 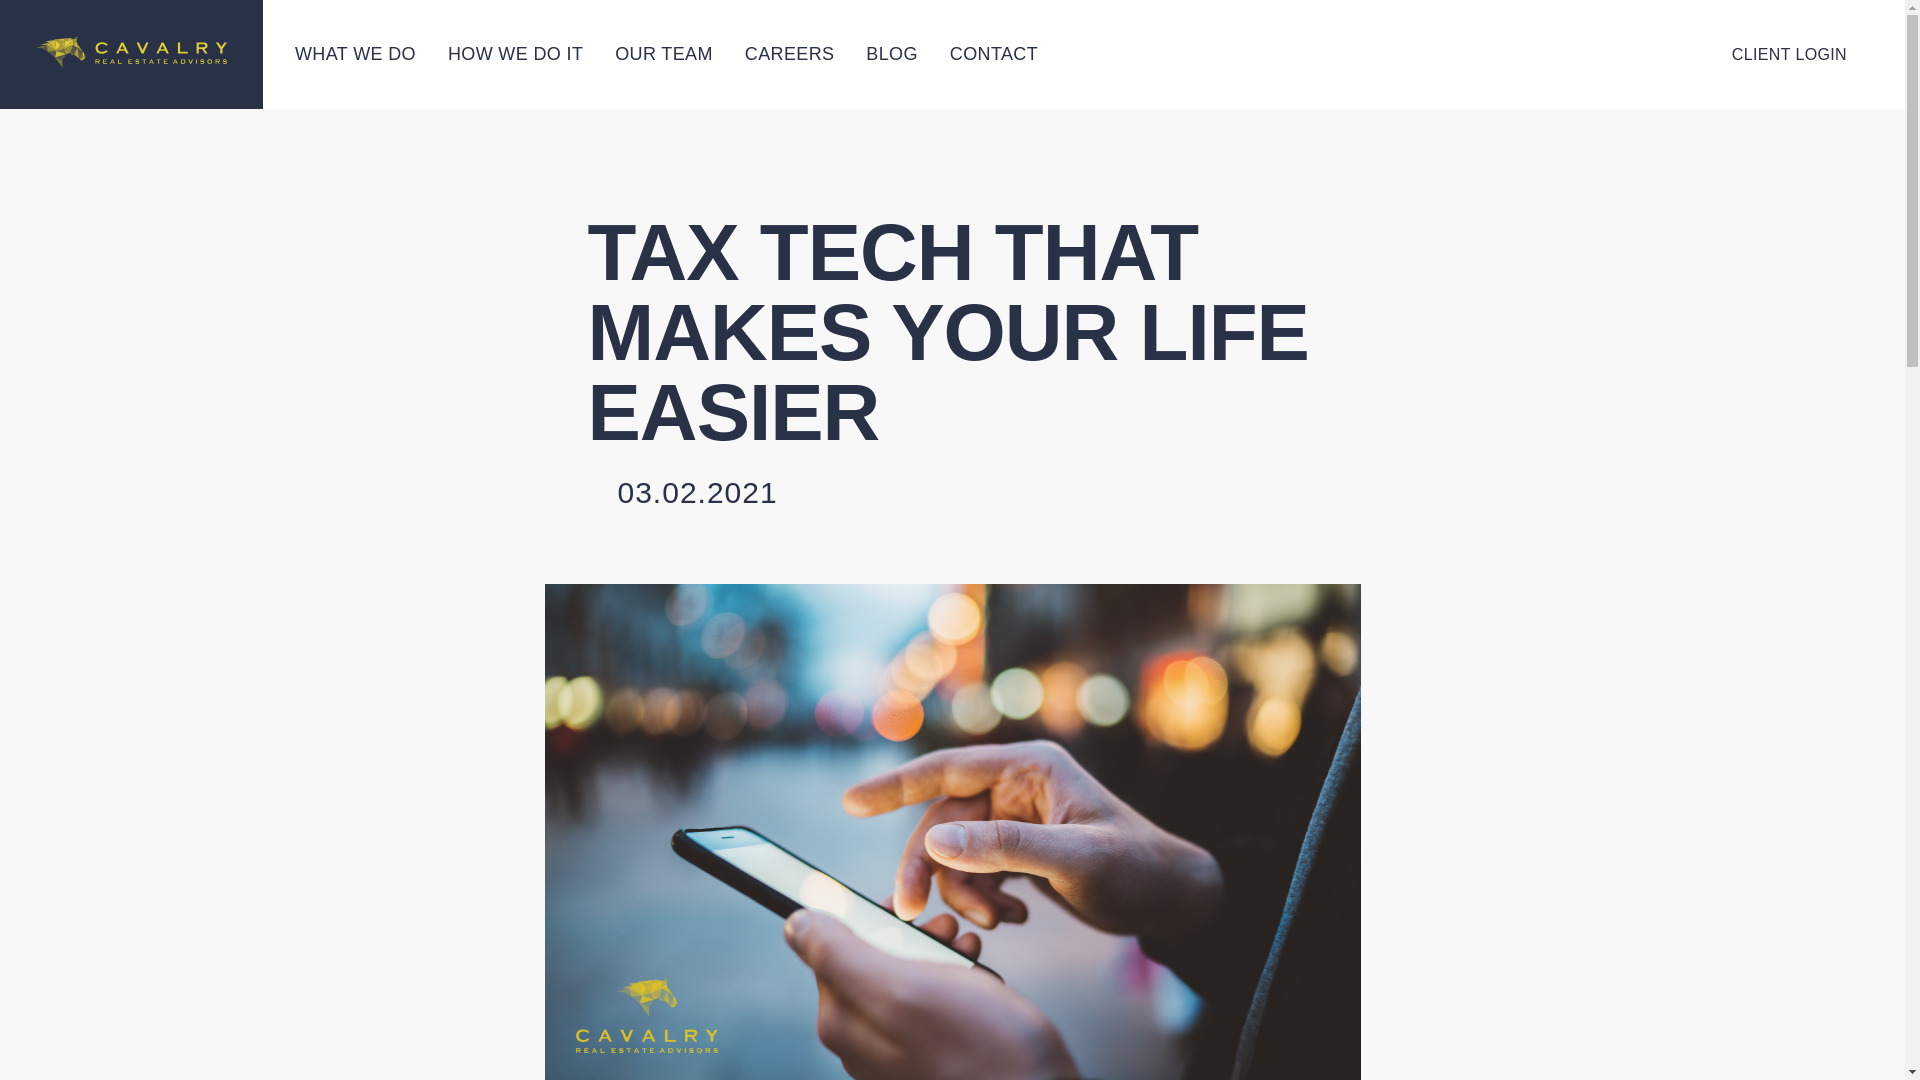 I want to click on HOW WE DO IT, so click(x=515, y=54).